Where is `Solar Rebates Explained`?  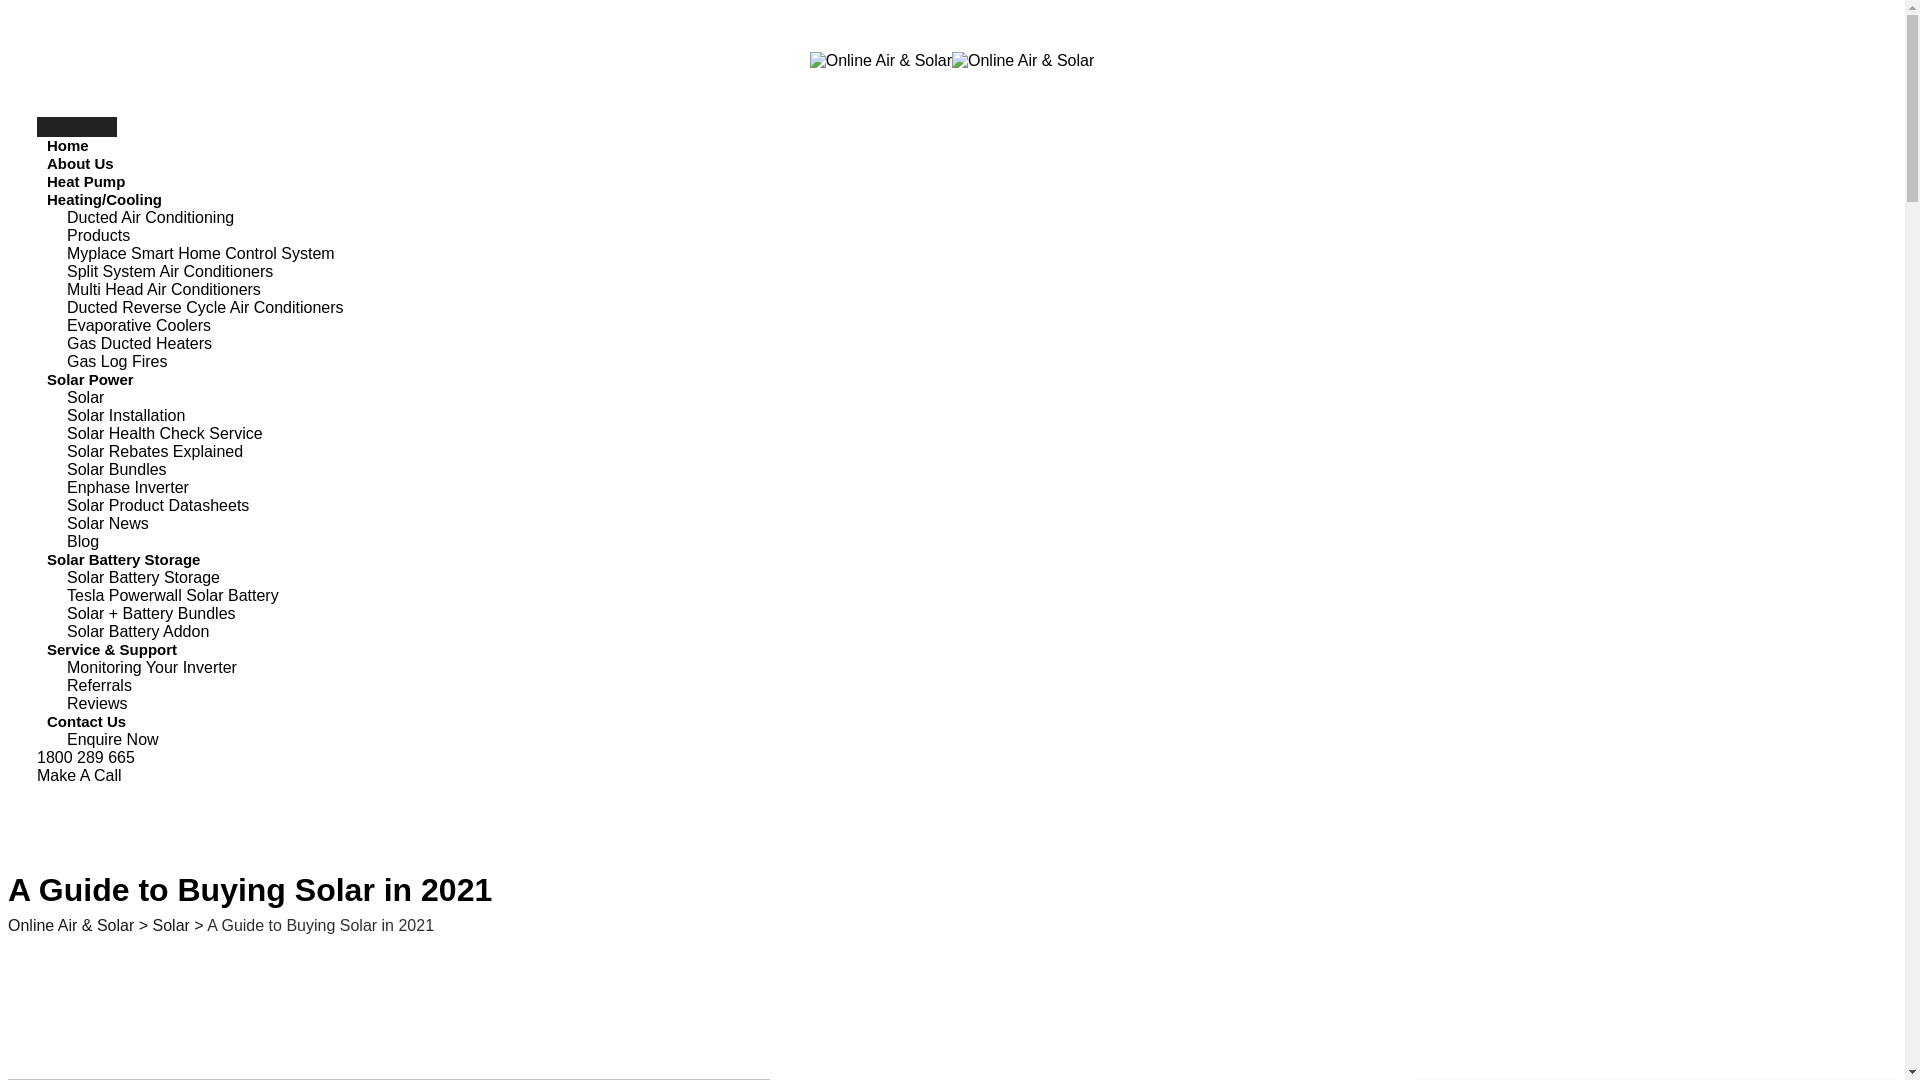
Solar Rebates Explained is located at coordinates (155, 452).